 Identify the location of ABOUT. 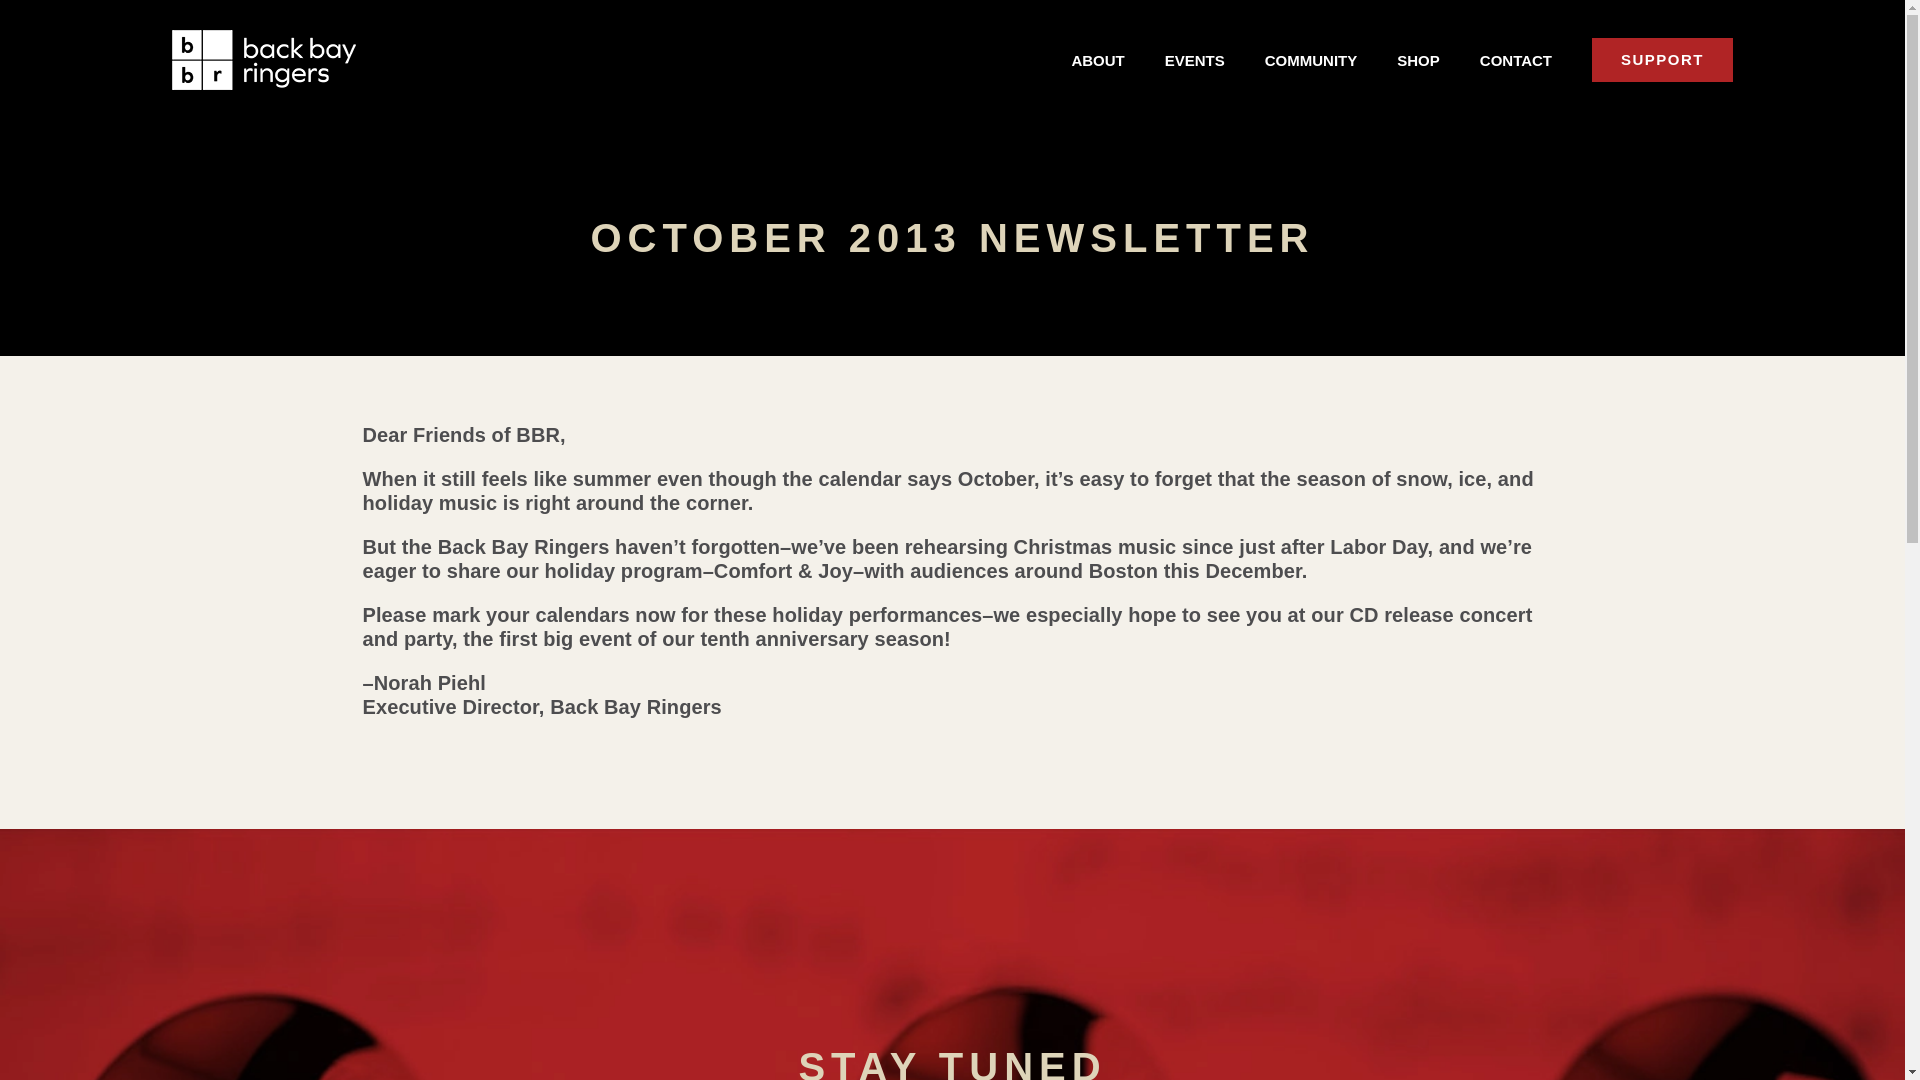
(1097, 60).